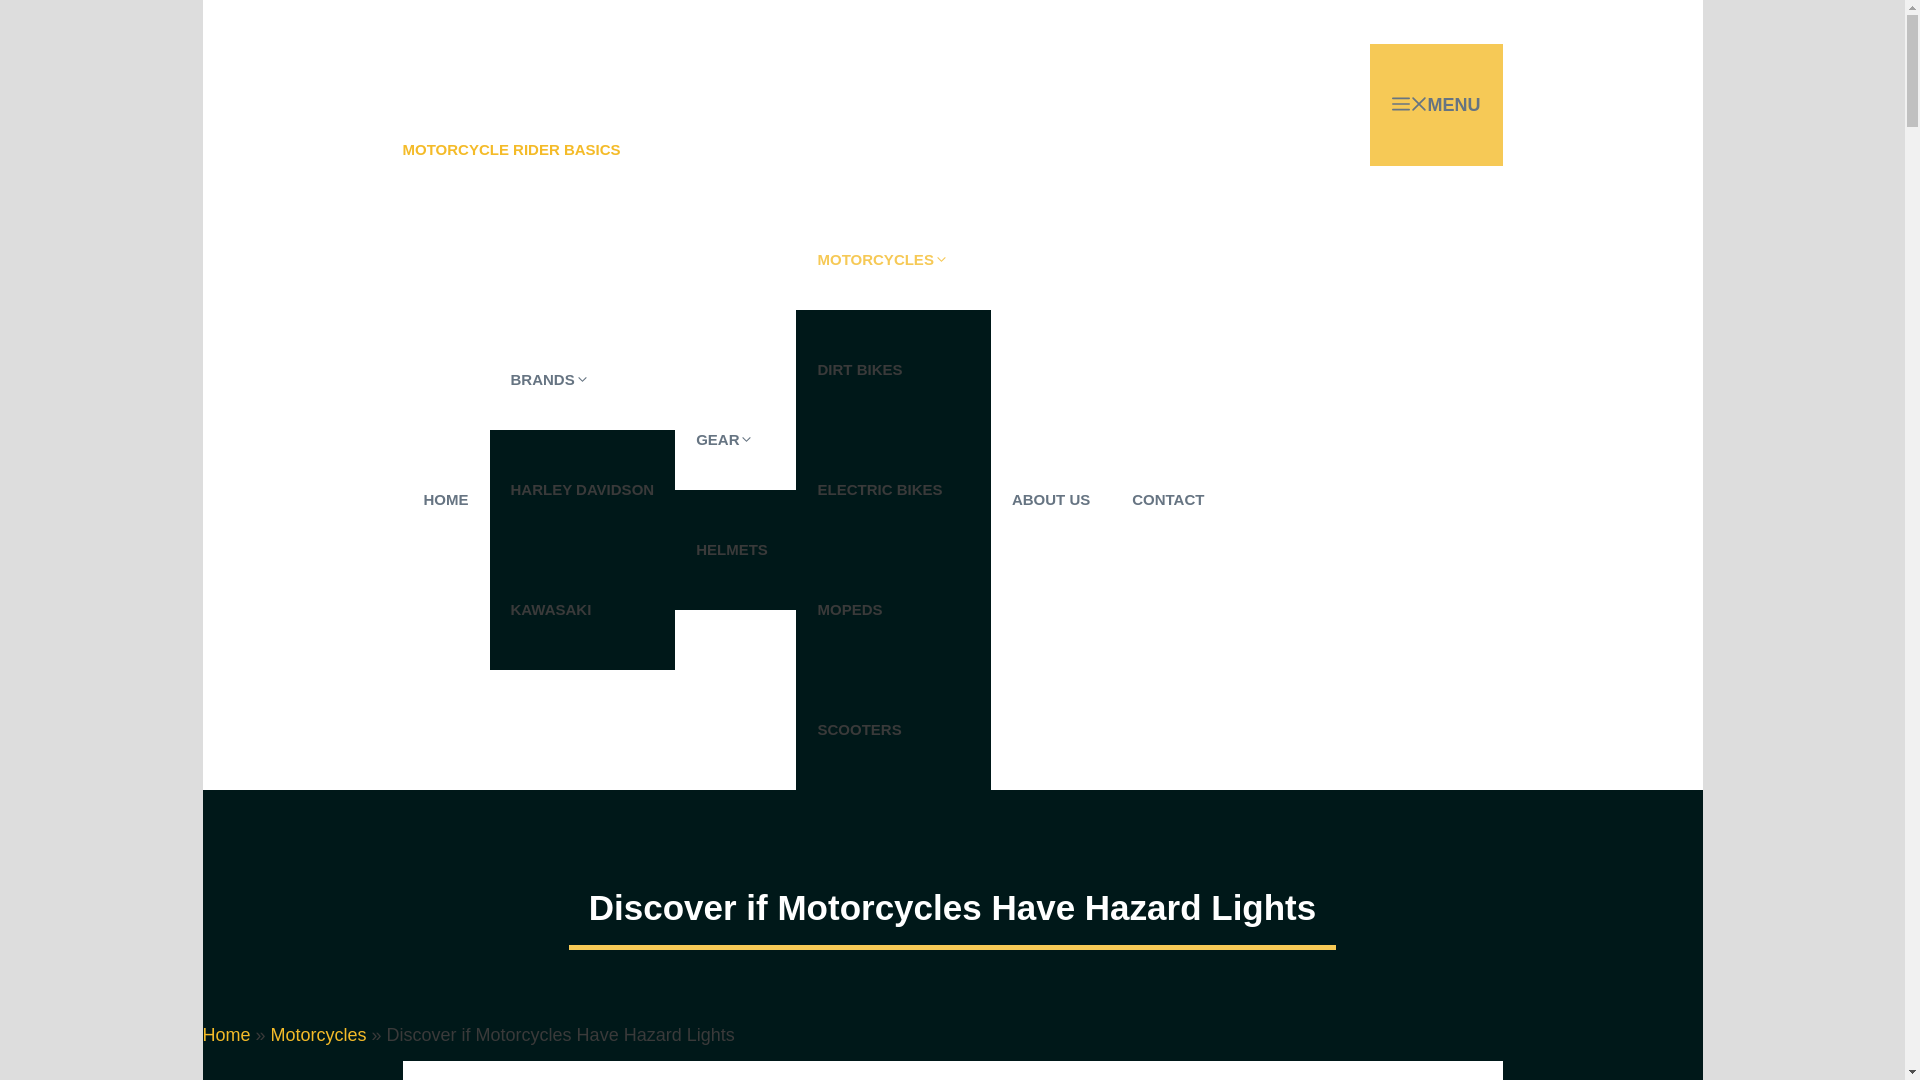 The image size is (1920, 1080). I want to click on HELMETS, so click(736, 550).